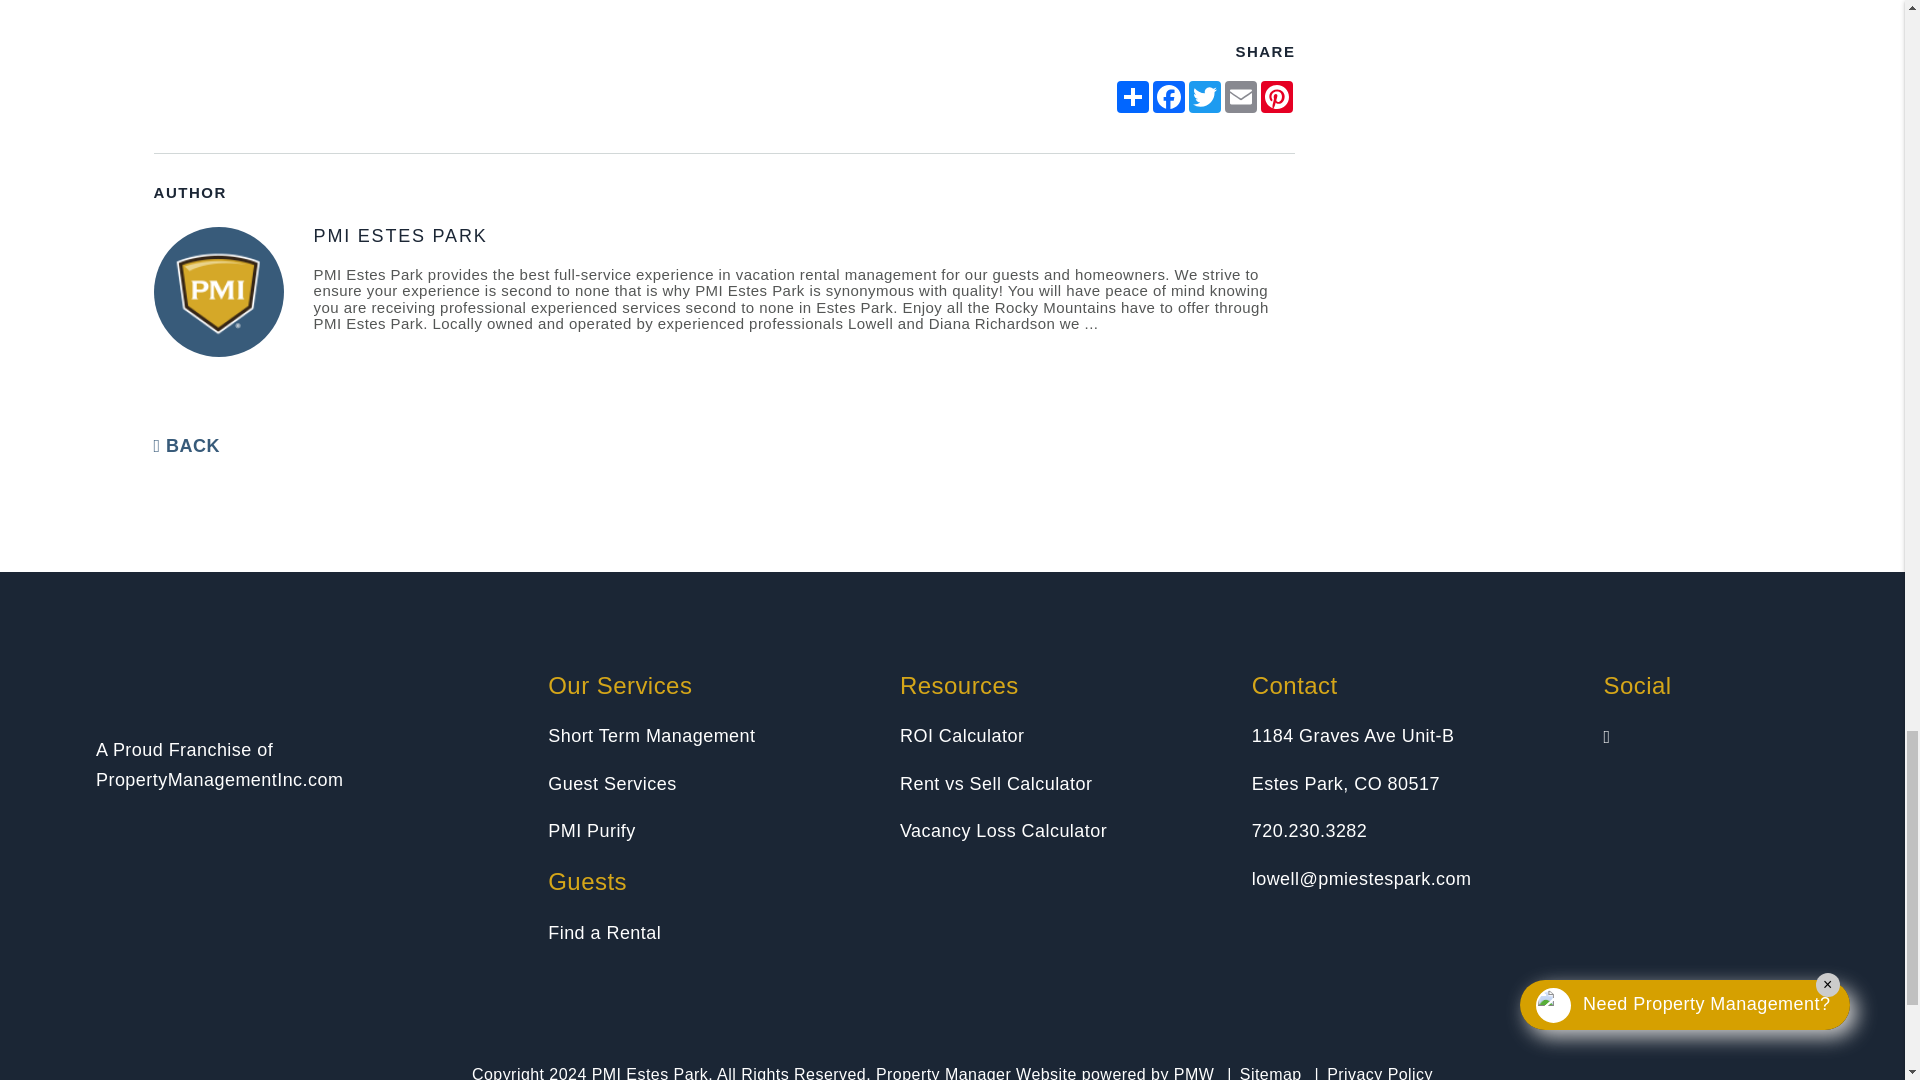 The image size is (1920, 1080). Describe the element at coordinates (1204, 97) in the screenshot. I see `opens in new window` at that location.